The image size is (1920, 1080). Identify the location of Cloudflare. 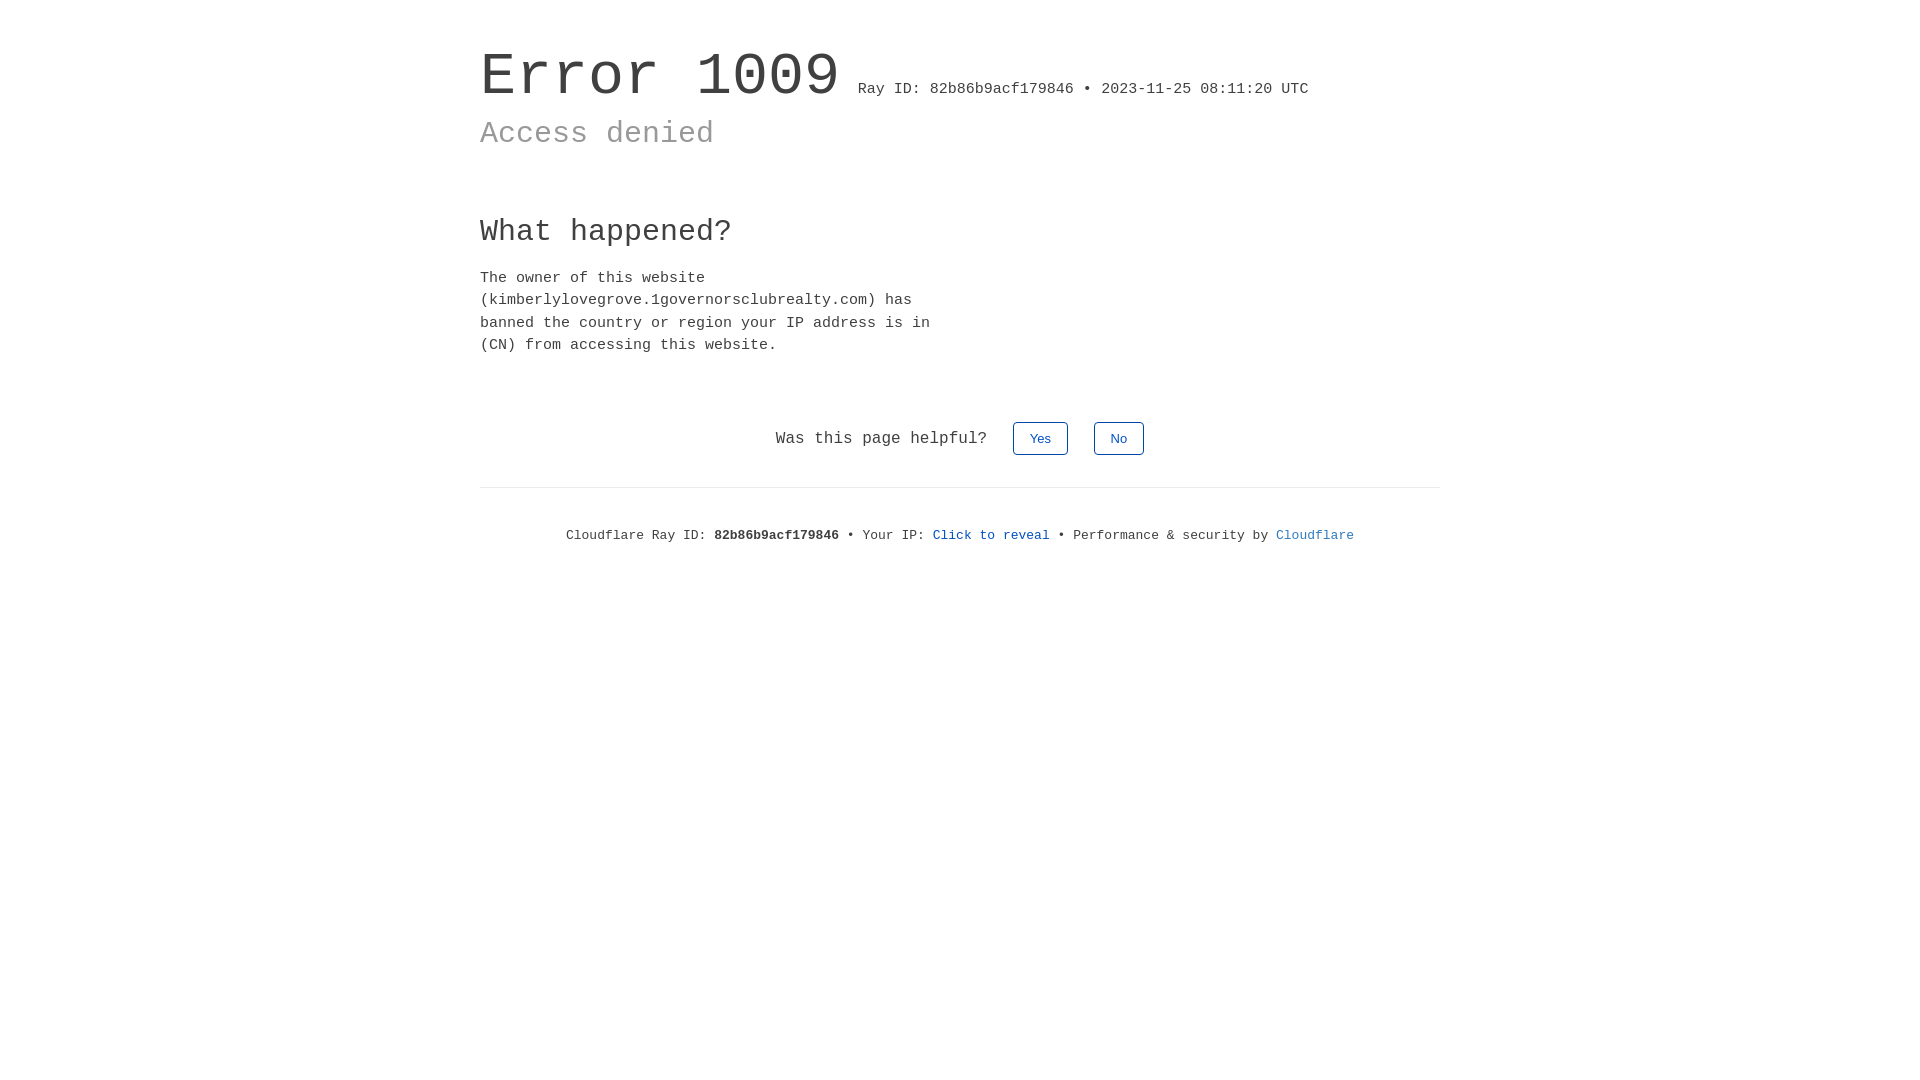
(1315, 536).